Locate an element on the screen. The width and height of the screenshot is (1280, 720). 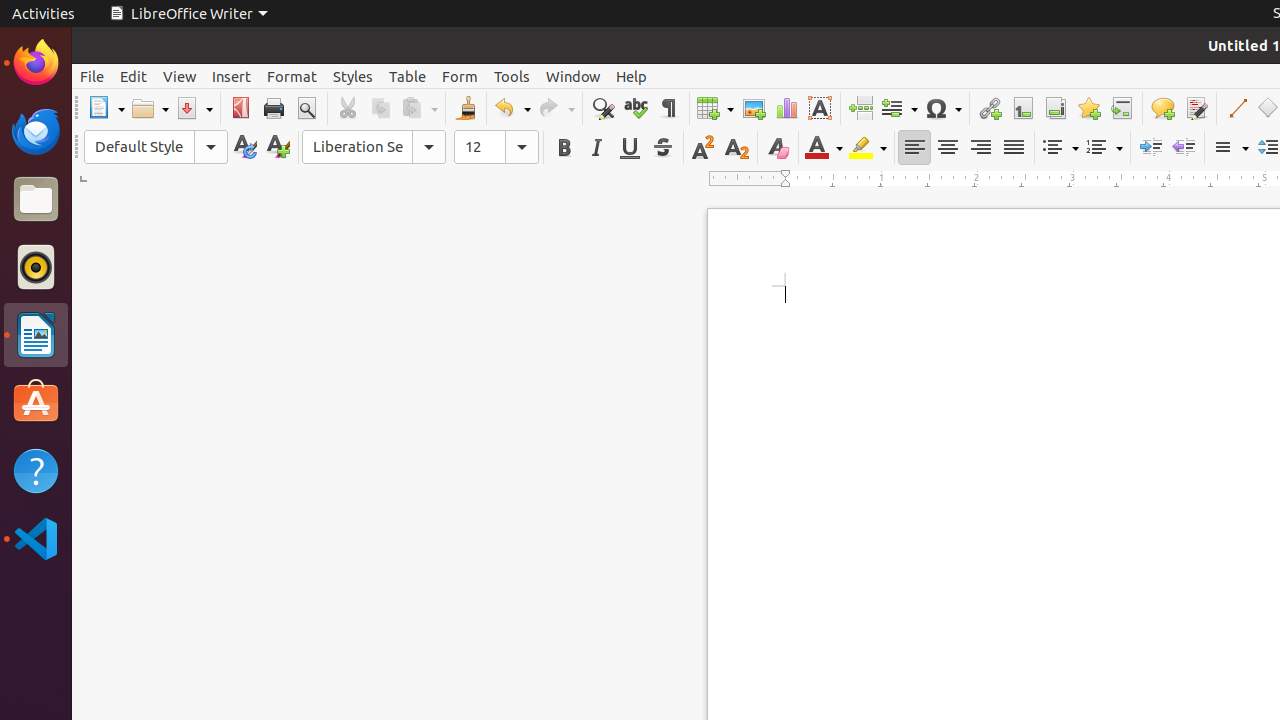
Ubuntu Software is located at coordinates (36, 402).